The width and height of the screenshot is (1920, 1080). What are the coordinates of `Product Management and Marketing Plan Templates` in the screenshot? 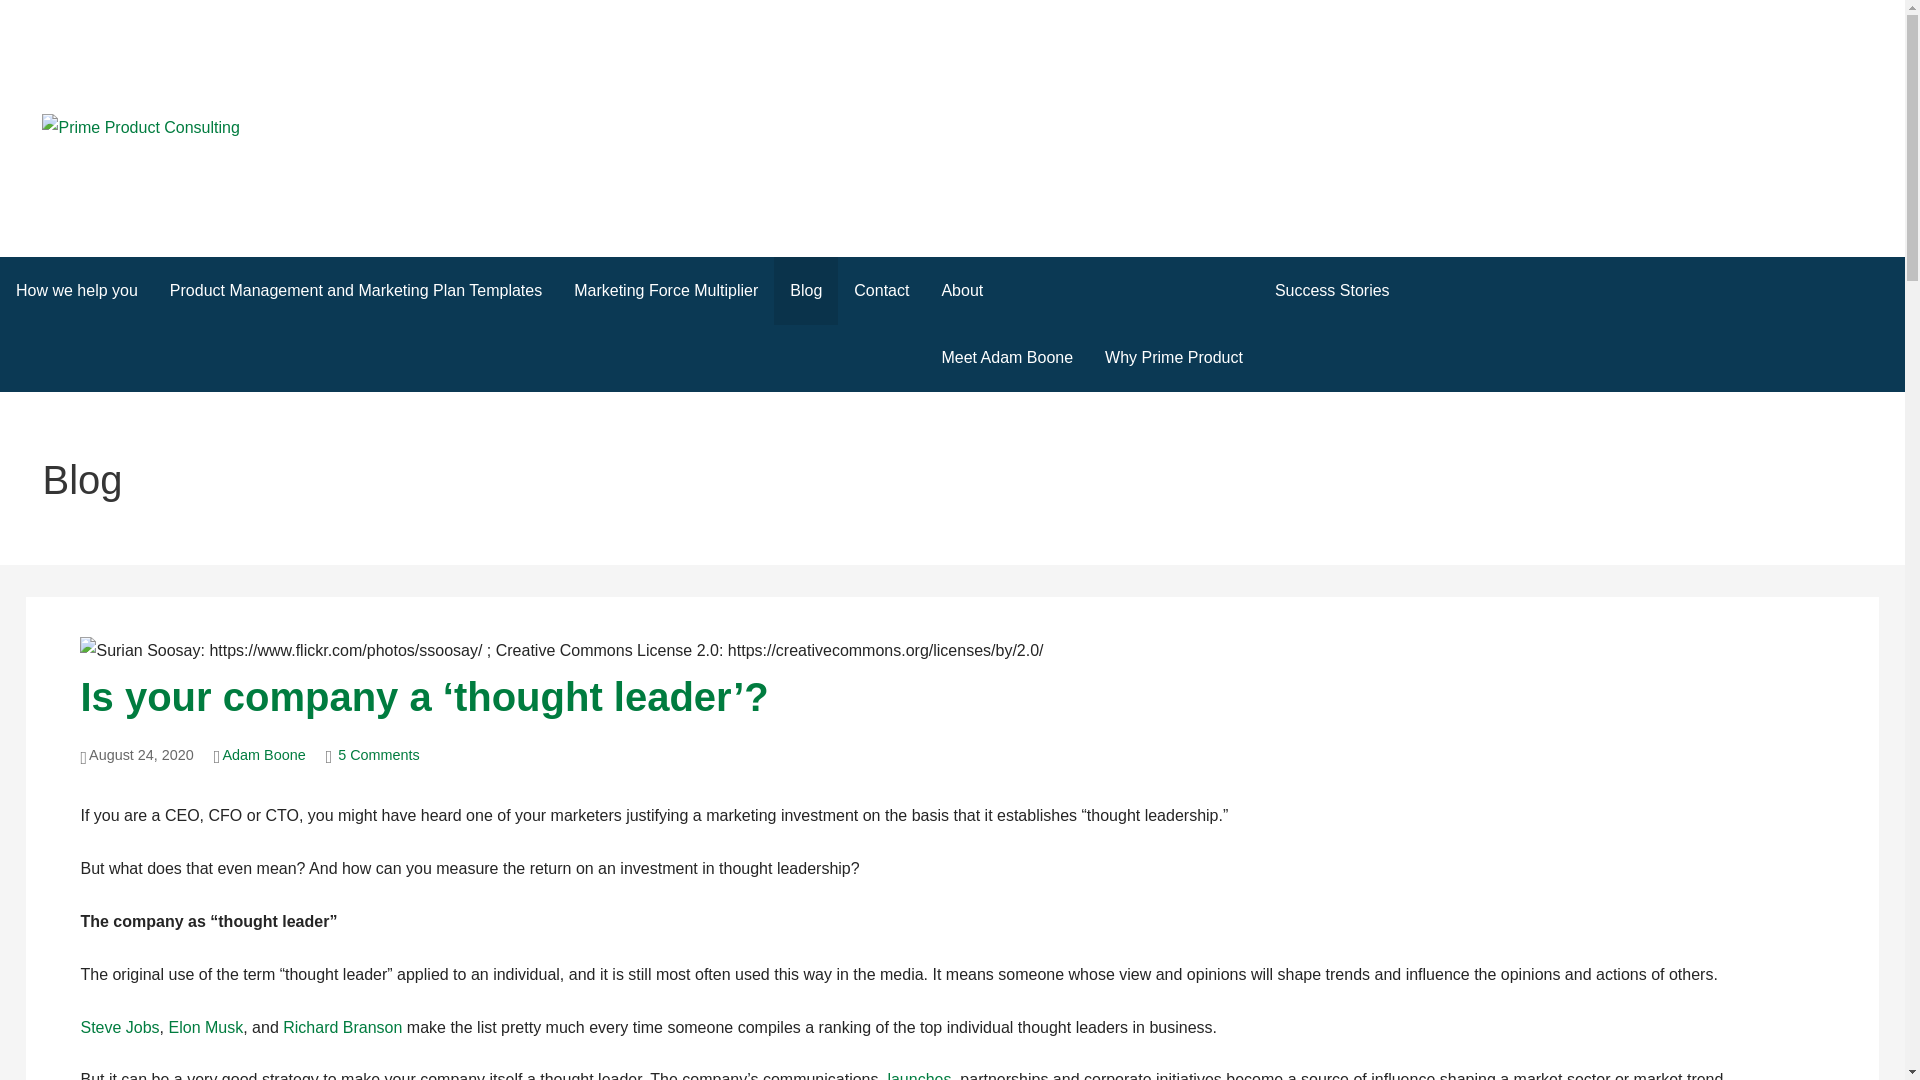 It's located at (918, 1076).